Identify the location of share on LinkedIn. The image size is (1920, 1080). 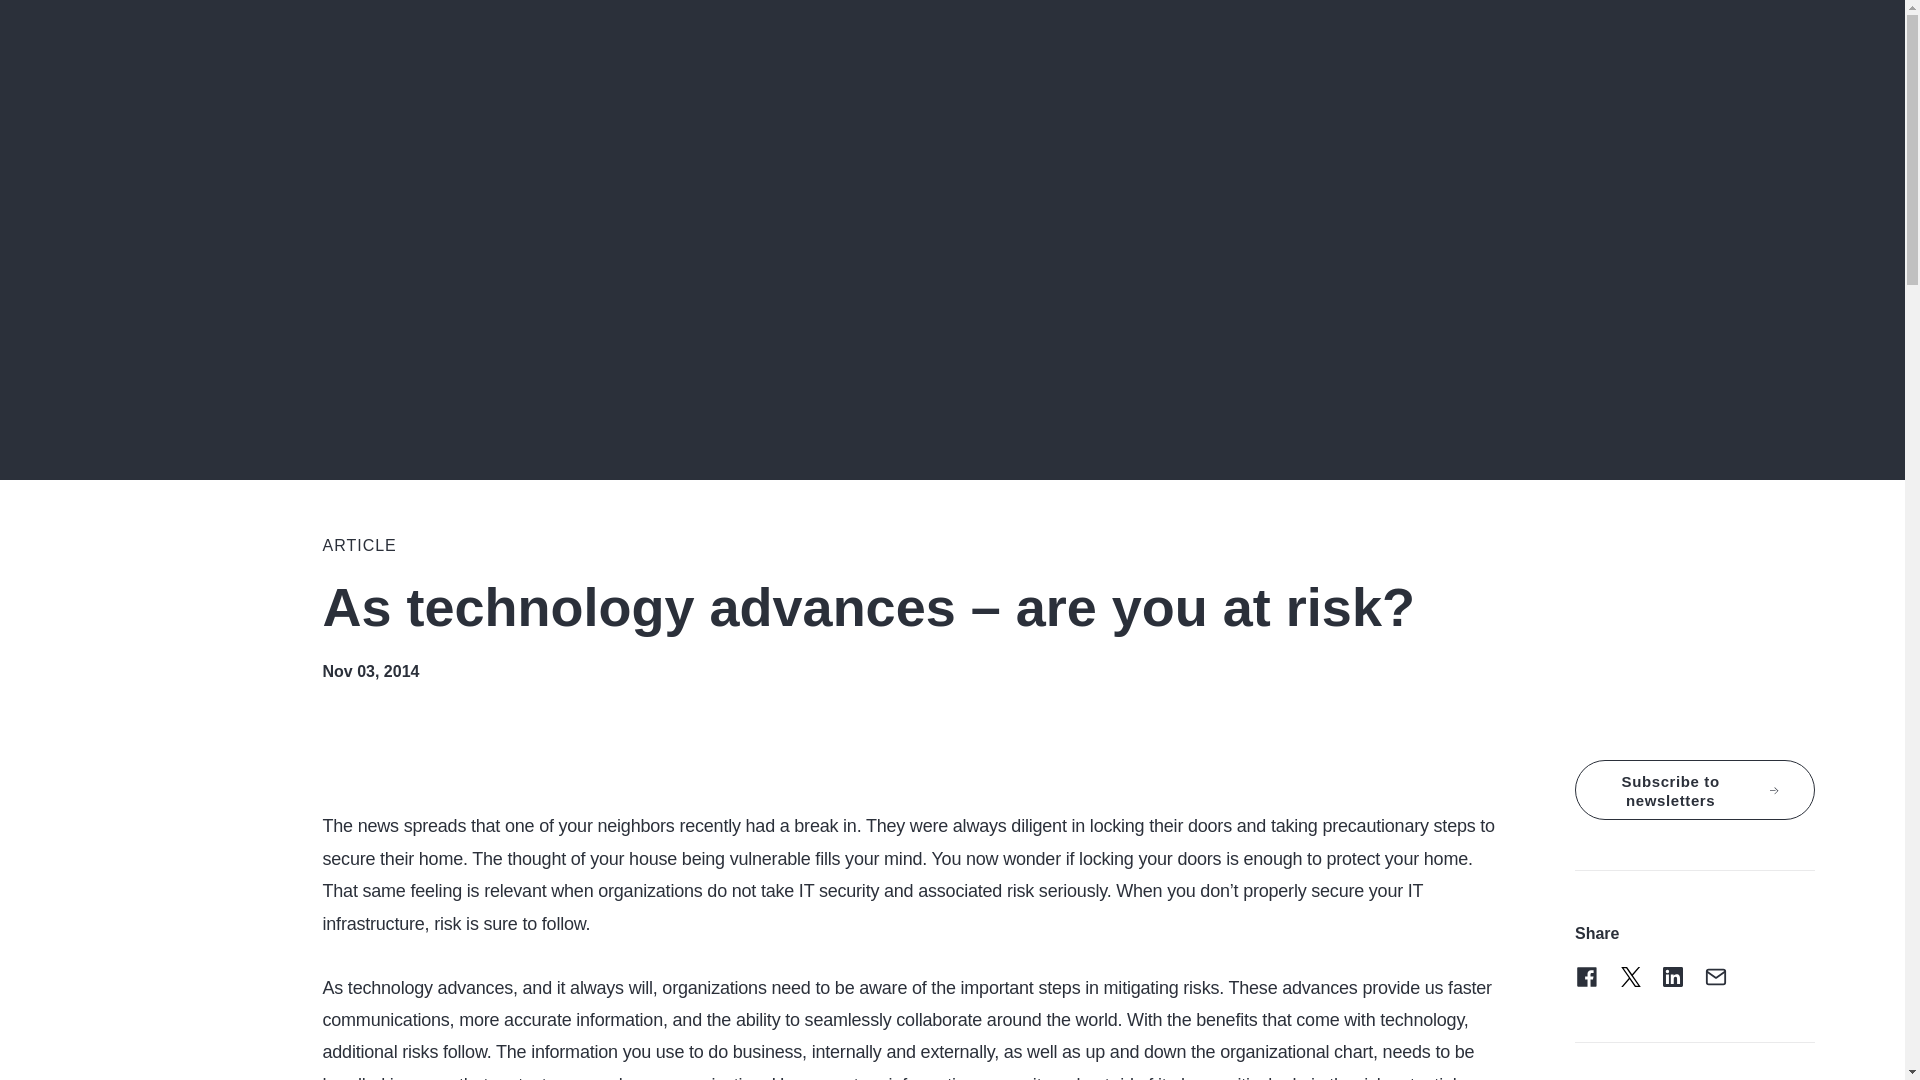
(1672, 977).